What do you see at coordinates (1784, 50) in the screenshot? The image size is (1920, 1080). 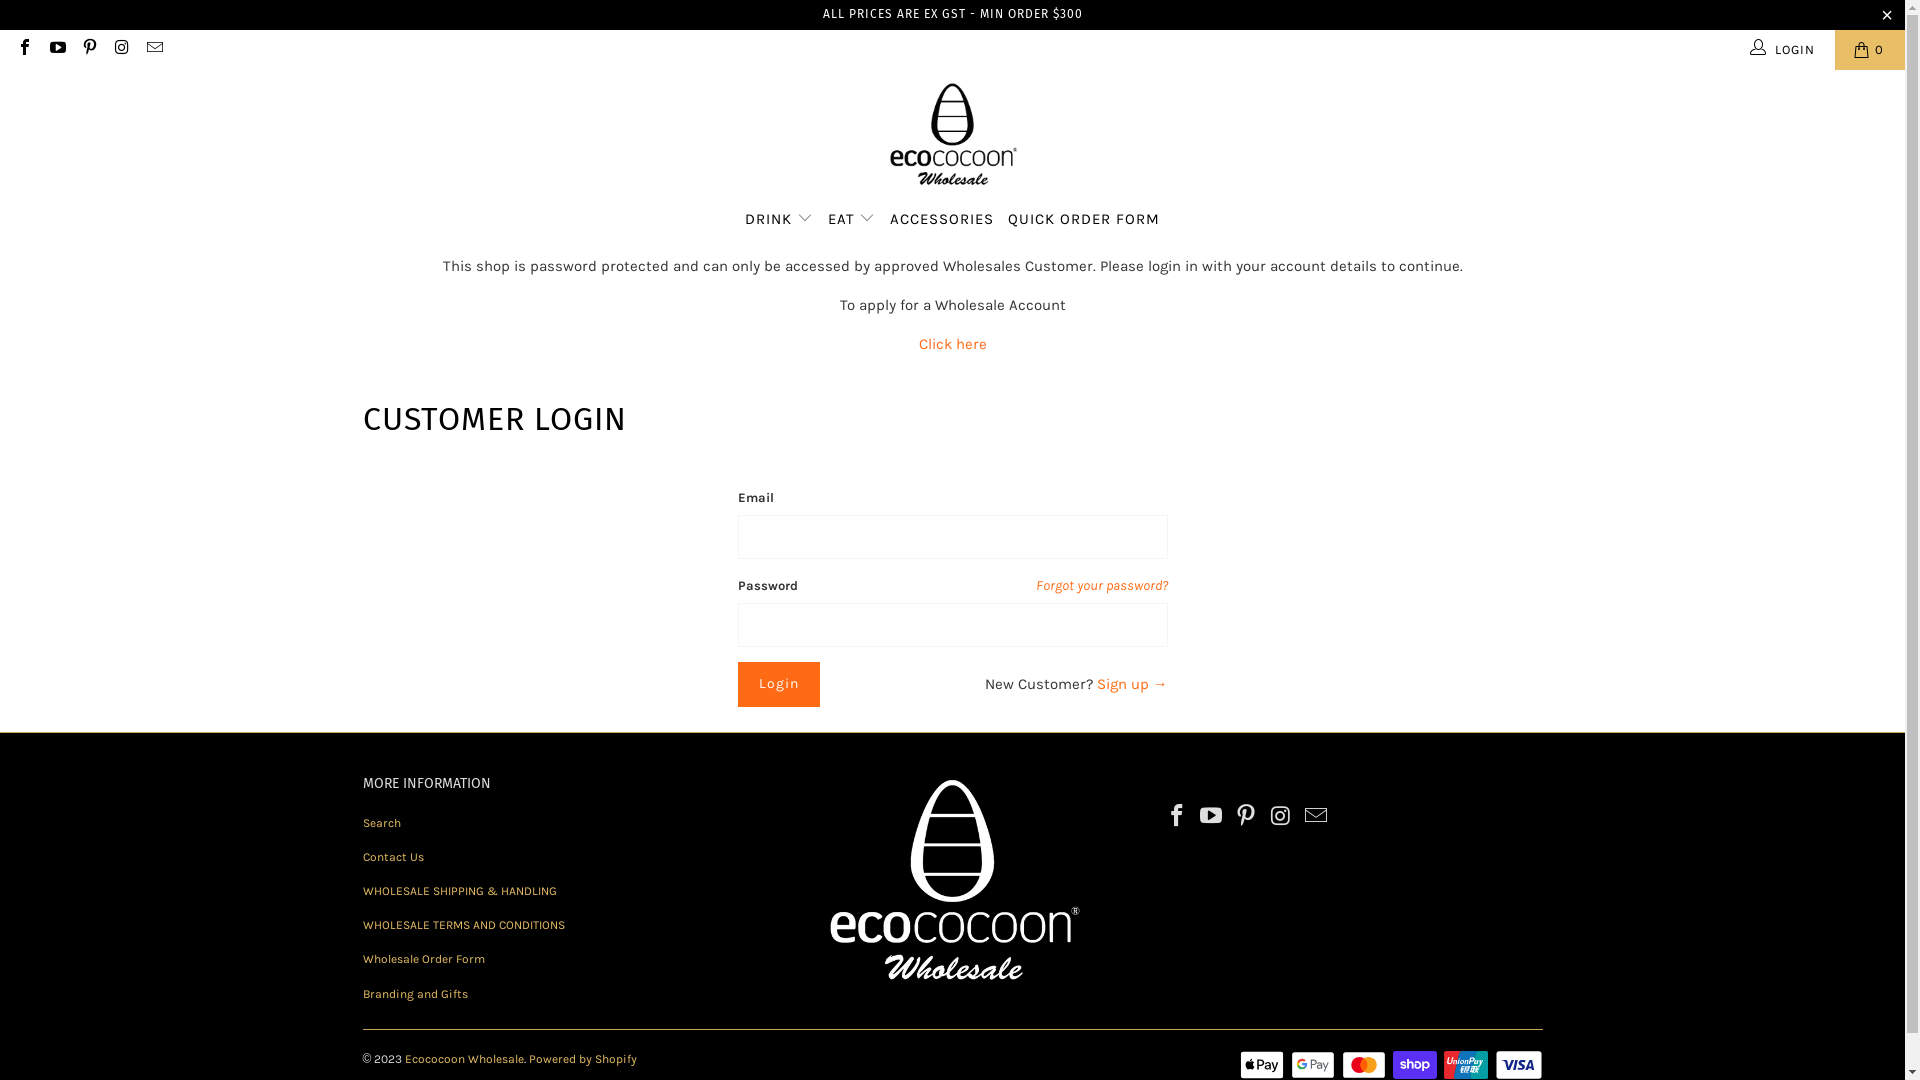 I see `LOGIN` at bounding box center [1784, 50].